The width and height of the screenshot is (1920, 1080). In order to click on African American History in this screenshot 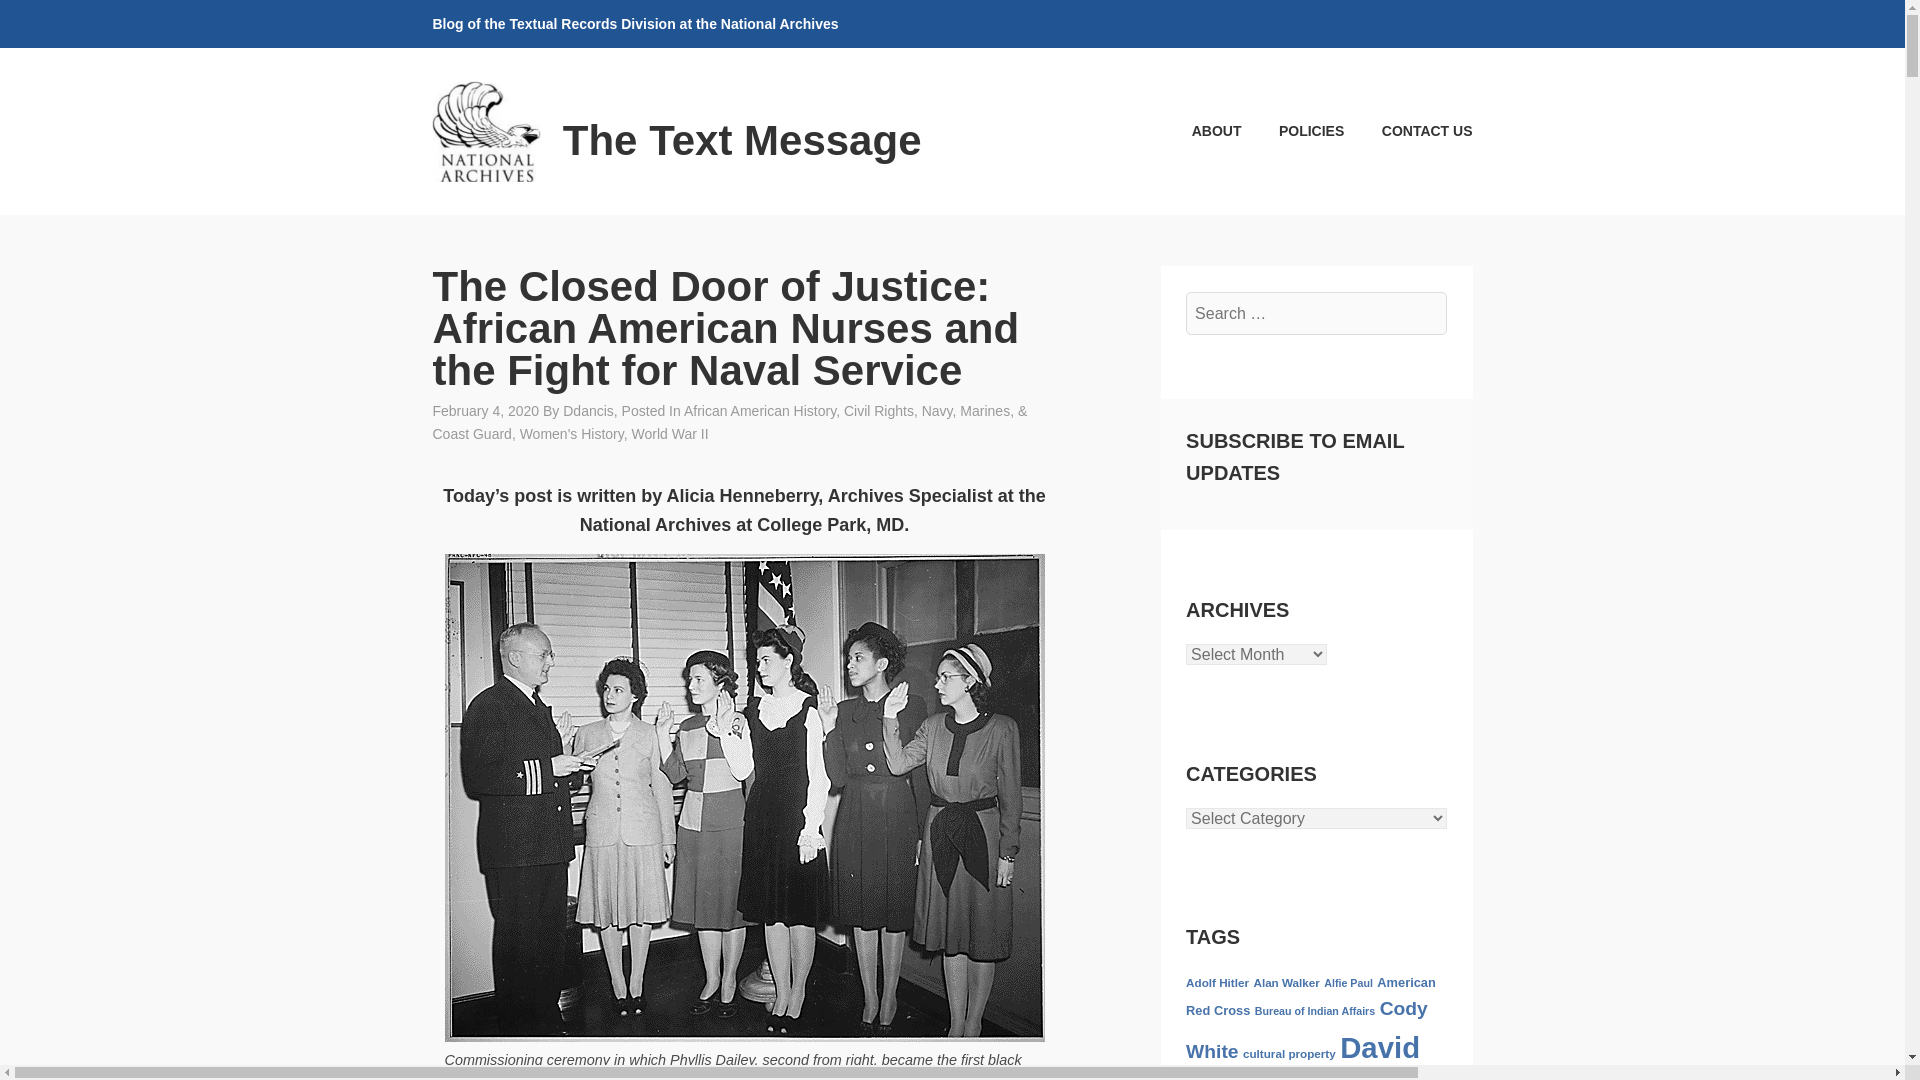, I will do `click(759, 410)`.